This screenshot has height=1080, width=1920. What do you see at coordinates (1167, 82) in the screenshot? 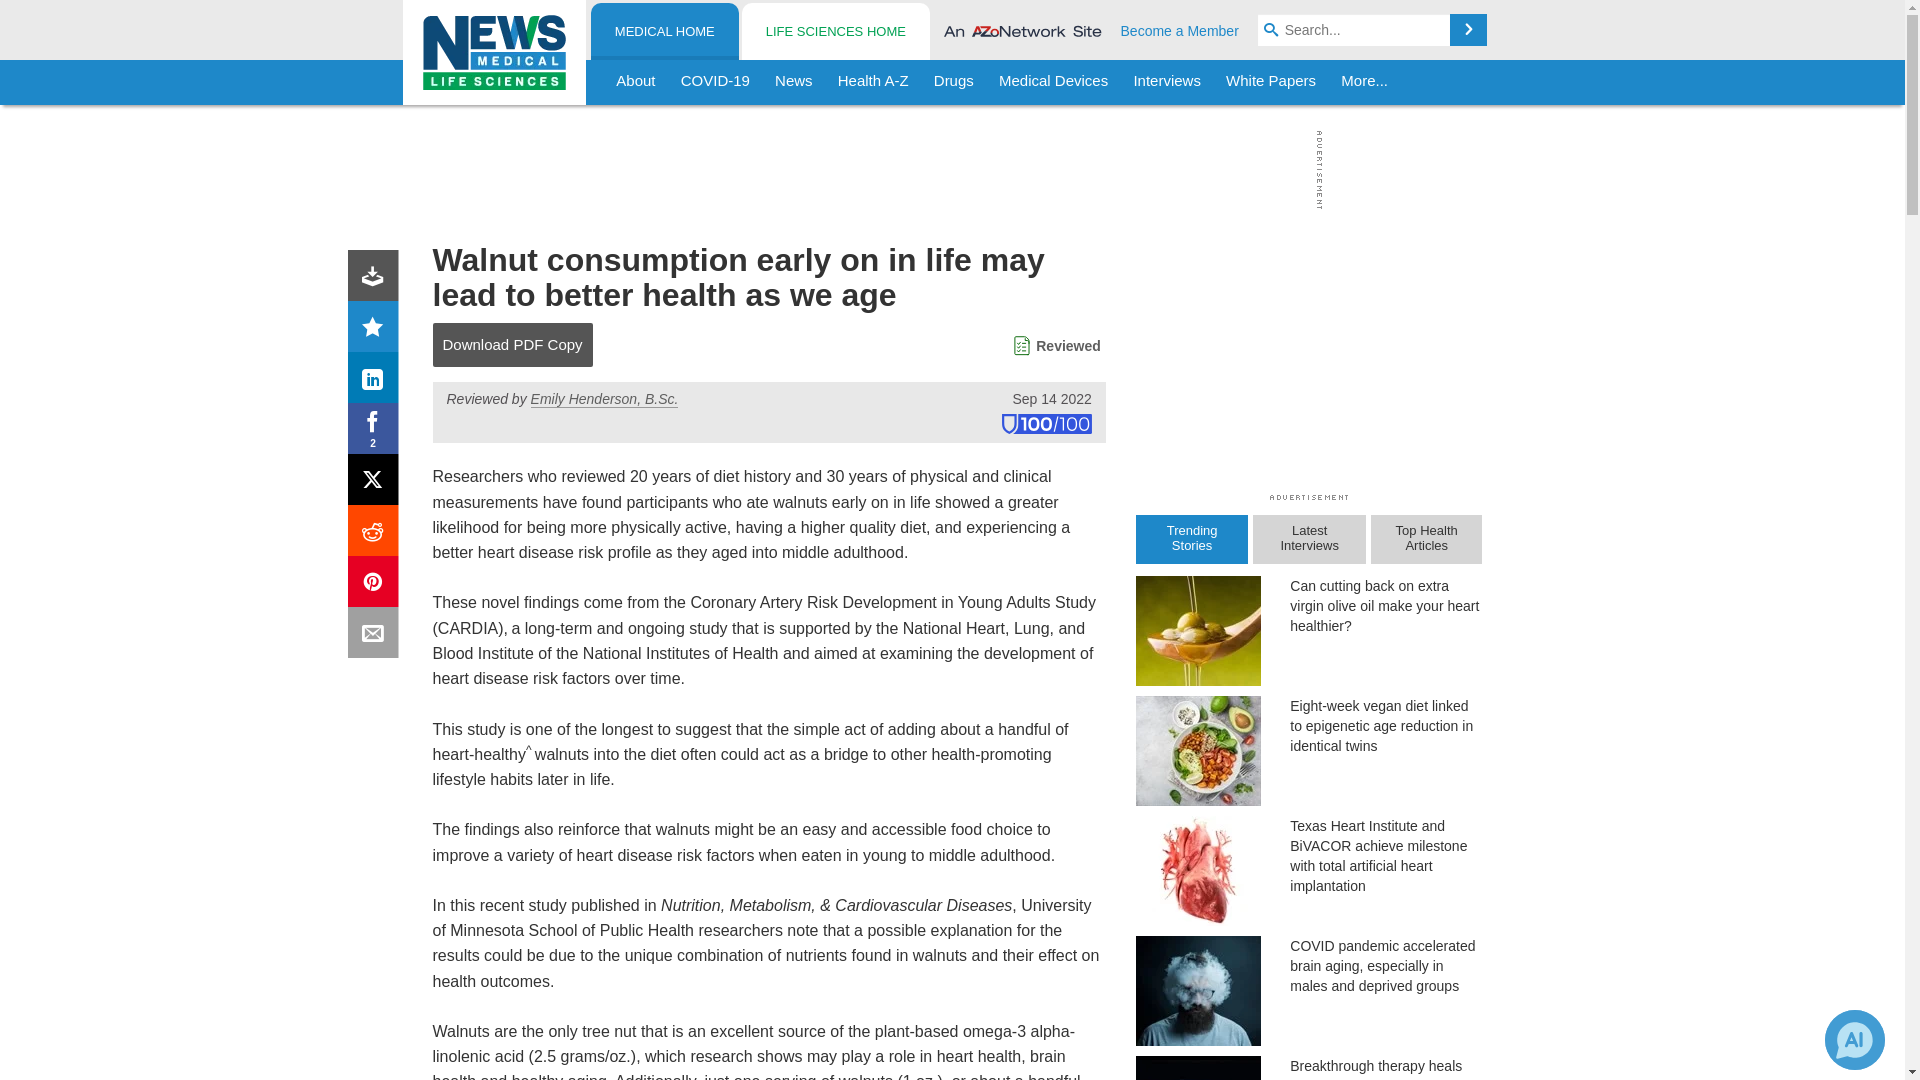
I see `Interviews` at bounding box center [1167, 82].